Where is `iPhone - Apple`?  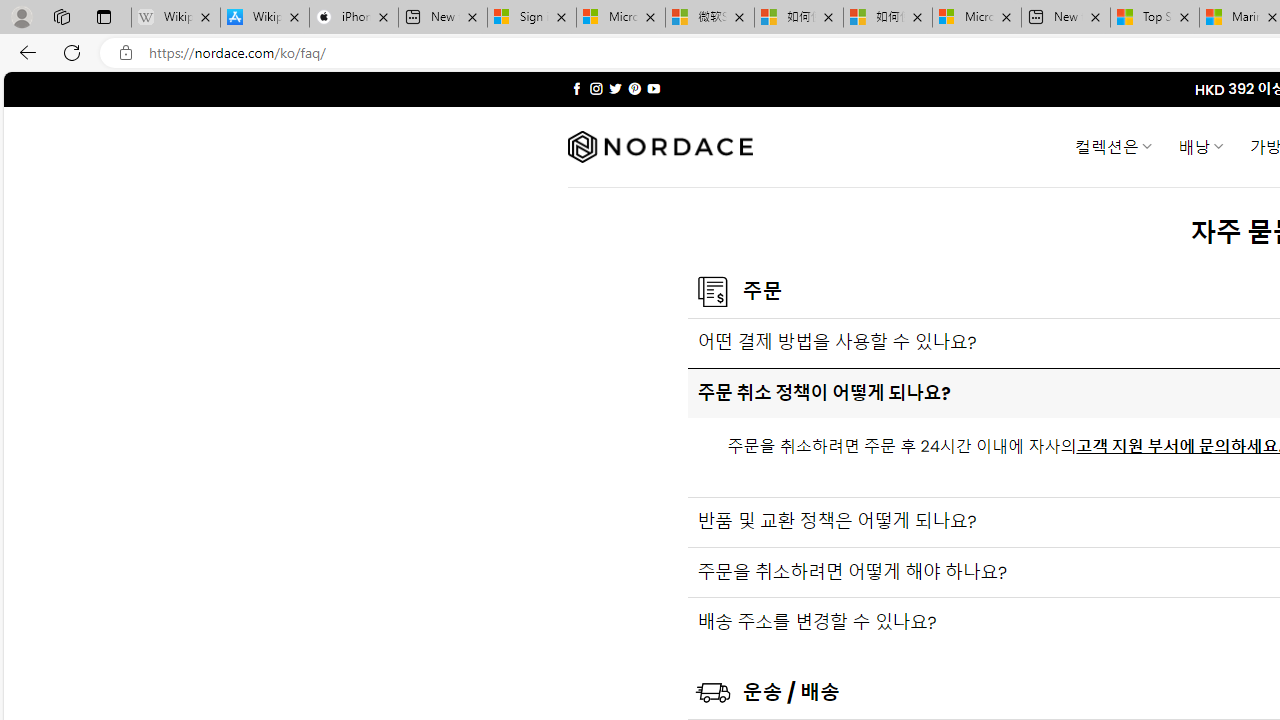 iPhone - Apple is located at coordinates (354, 18).